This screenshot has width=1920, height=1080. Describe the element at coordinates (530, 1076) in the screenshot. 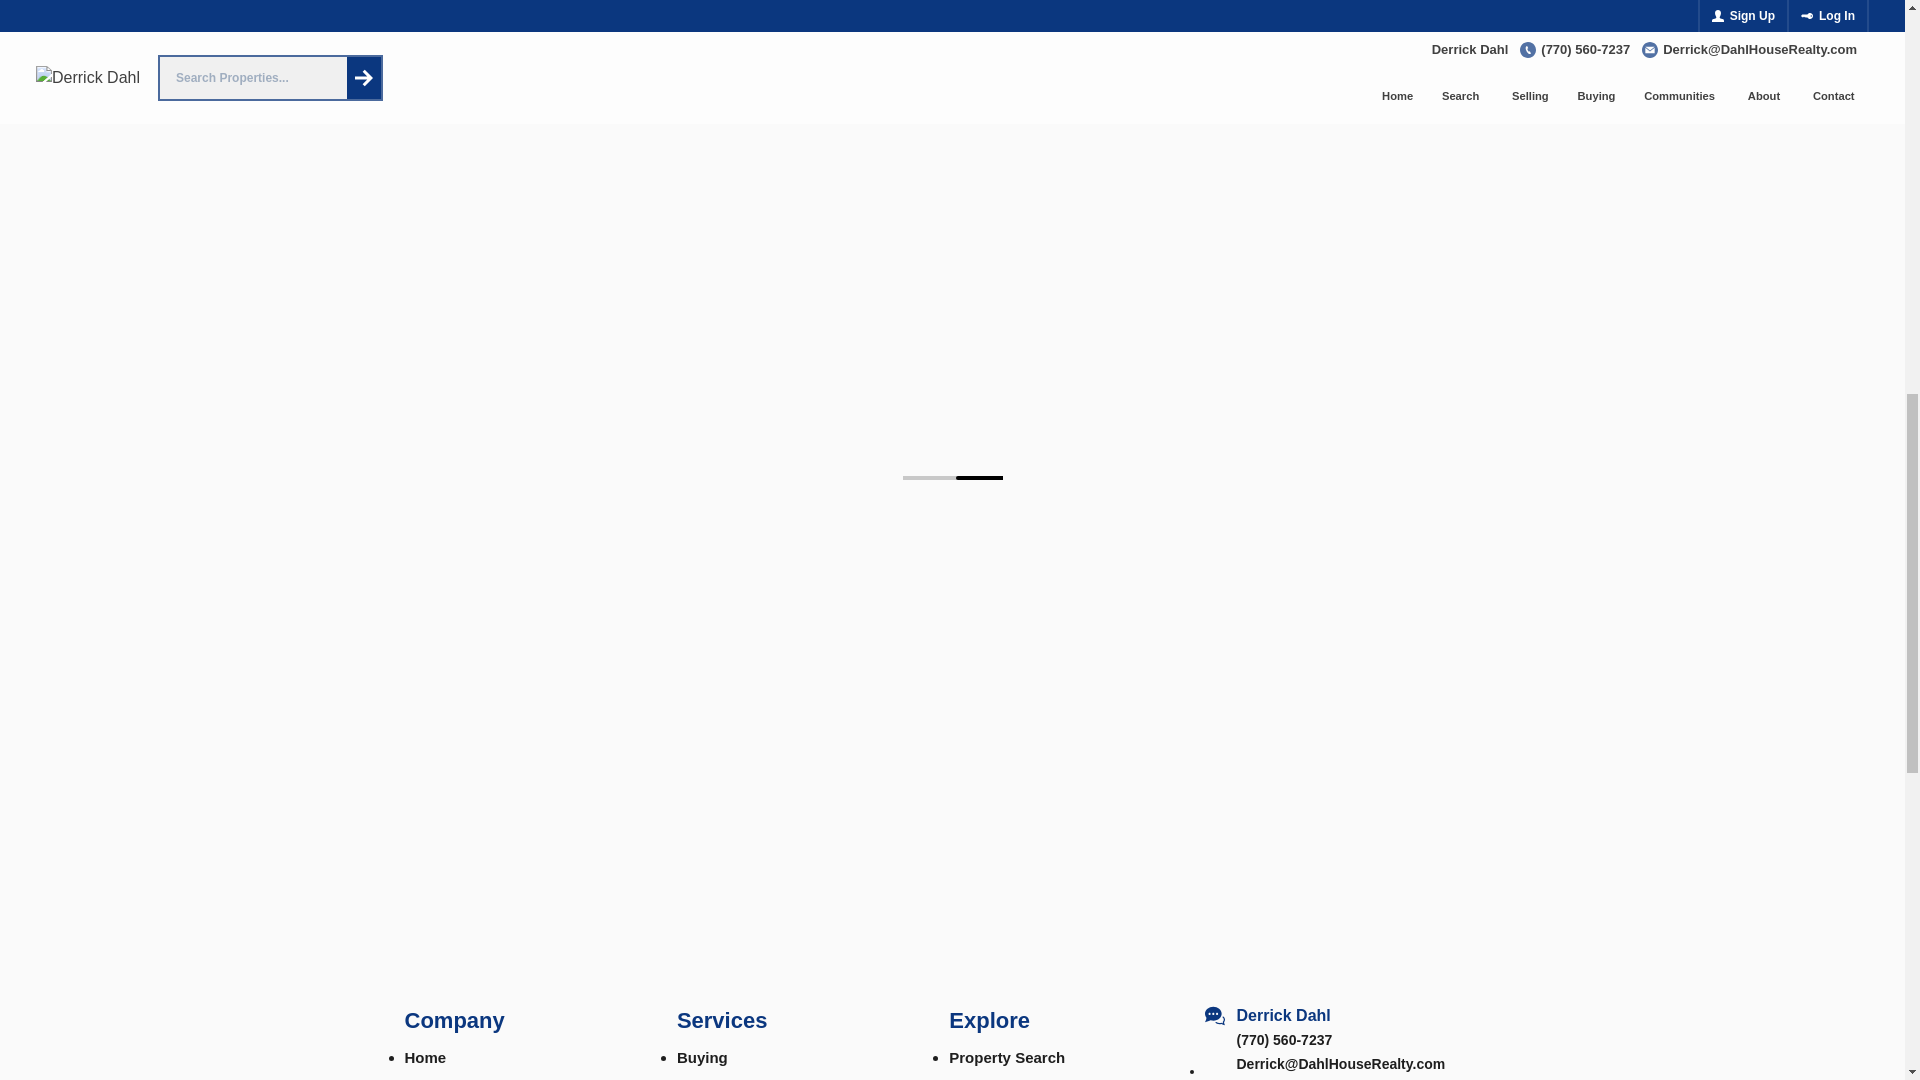

I see `About` at that location.